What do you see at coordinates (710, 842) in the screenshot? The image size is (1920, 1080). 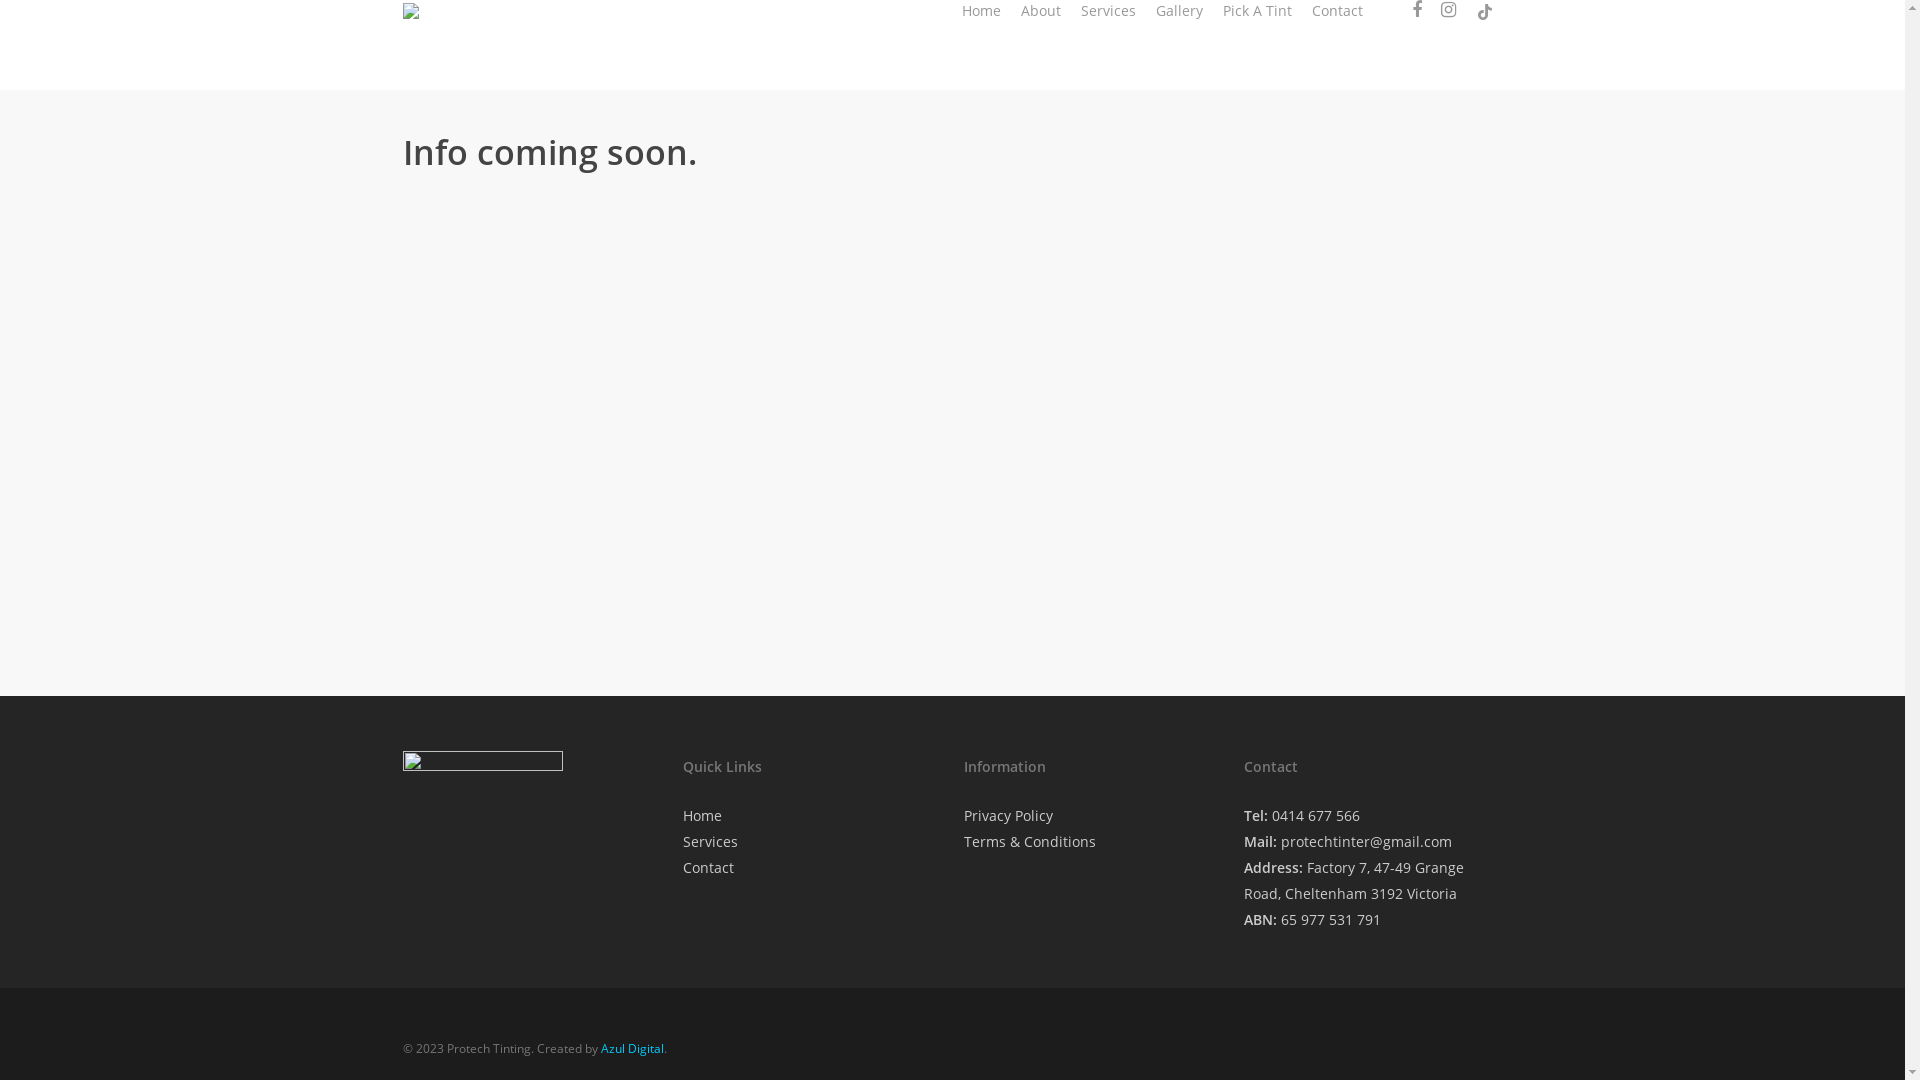 I see `Services` at bounding box center [710, 842].